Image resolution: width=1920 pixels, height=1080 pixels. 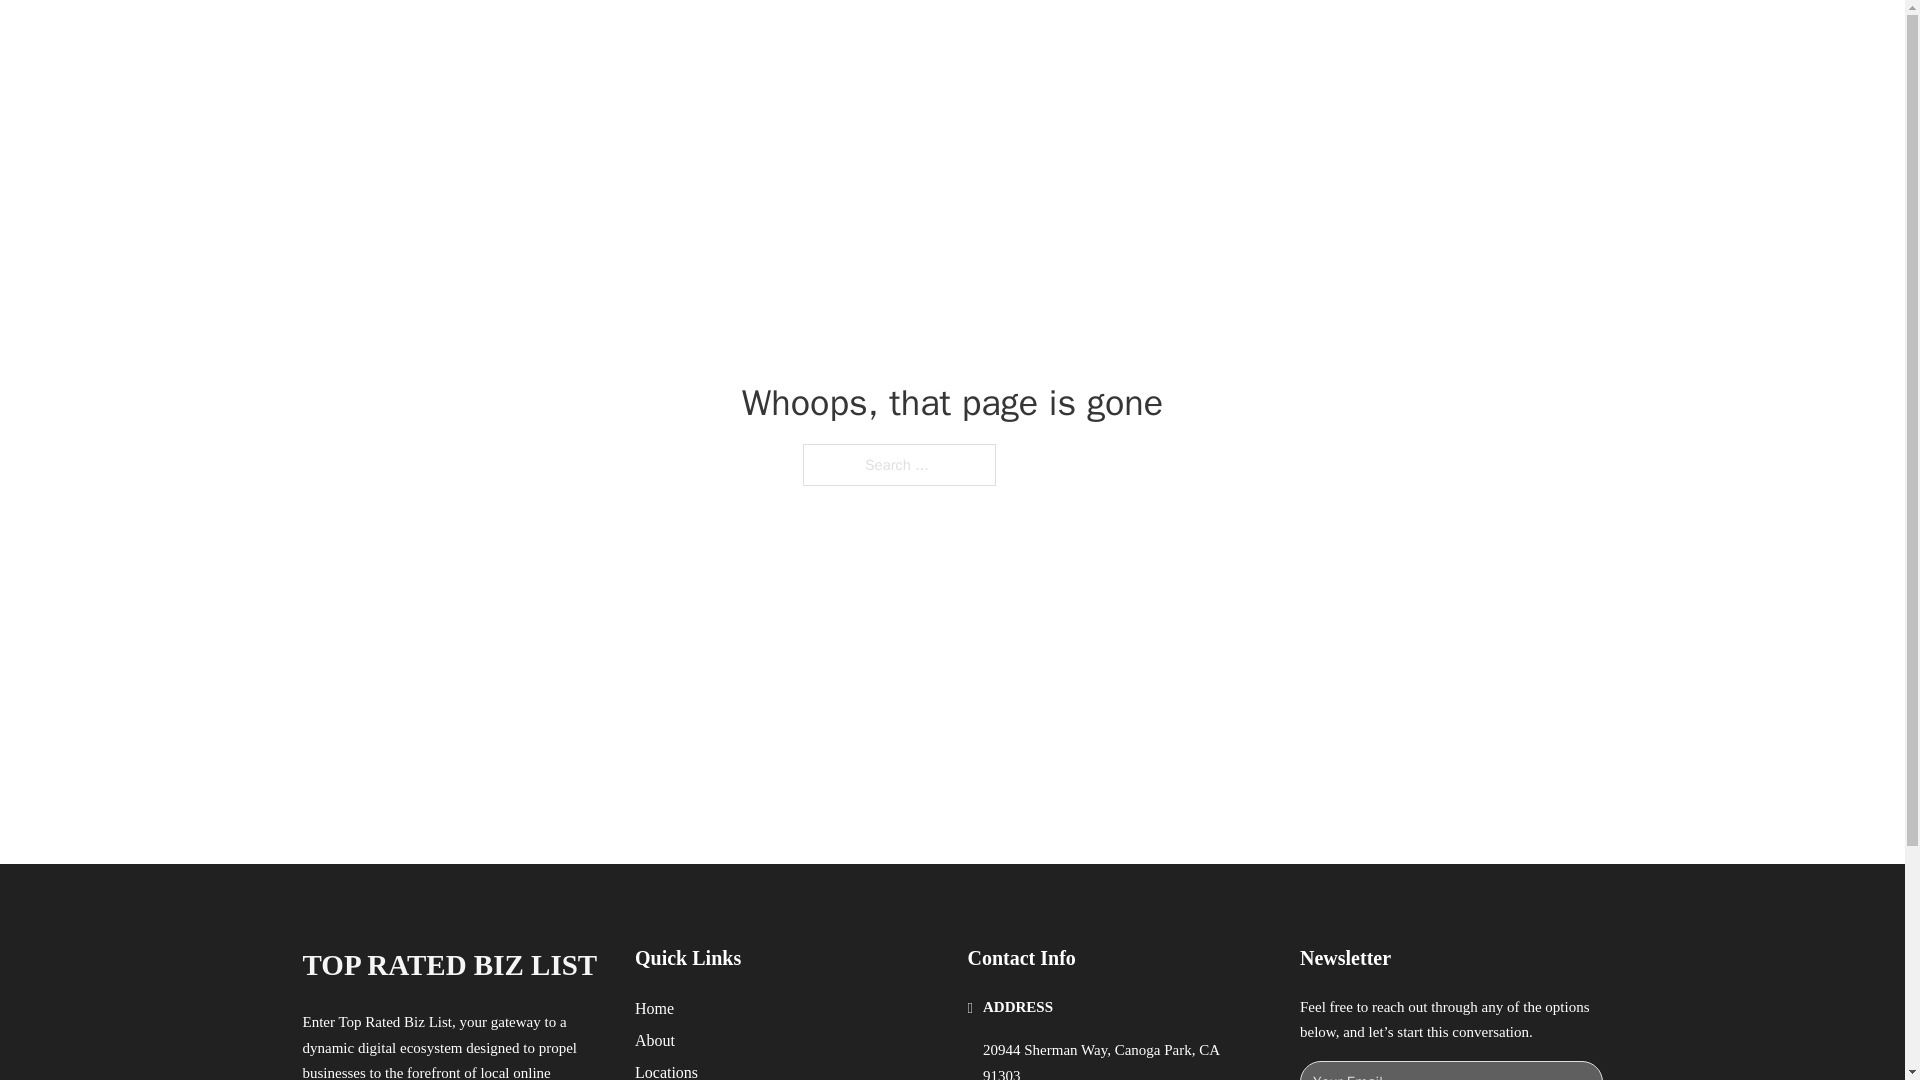 What do you see at coordinates (449, 965) in the screenshot?
I see `TOP RATED BIZ LIST` at bounding box center [449, 965].